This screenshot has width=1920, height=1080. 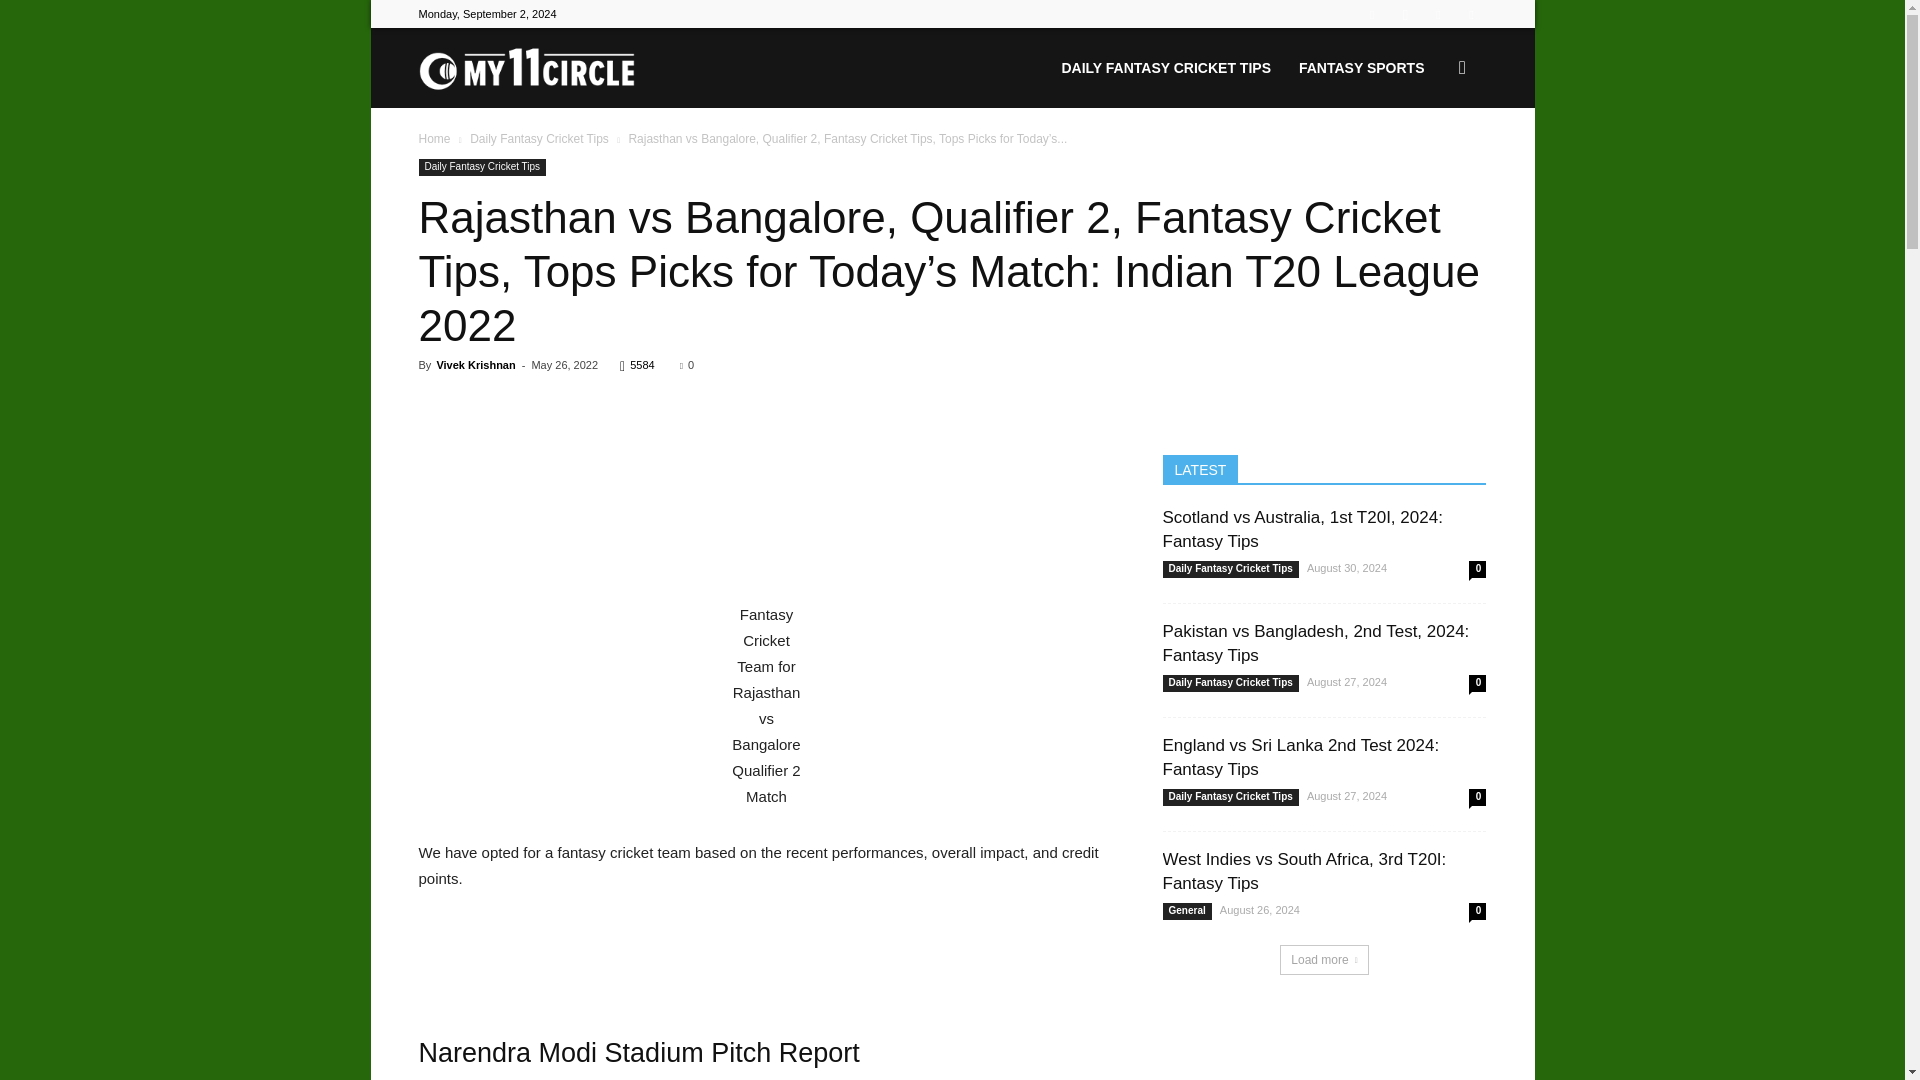 What do you see at coordinates (482, 167) in the screenshot?
I see `Daily Fantasy Cricket Tips` at bounding box center [482, 167].